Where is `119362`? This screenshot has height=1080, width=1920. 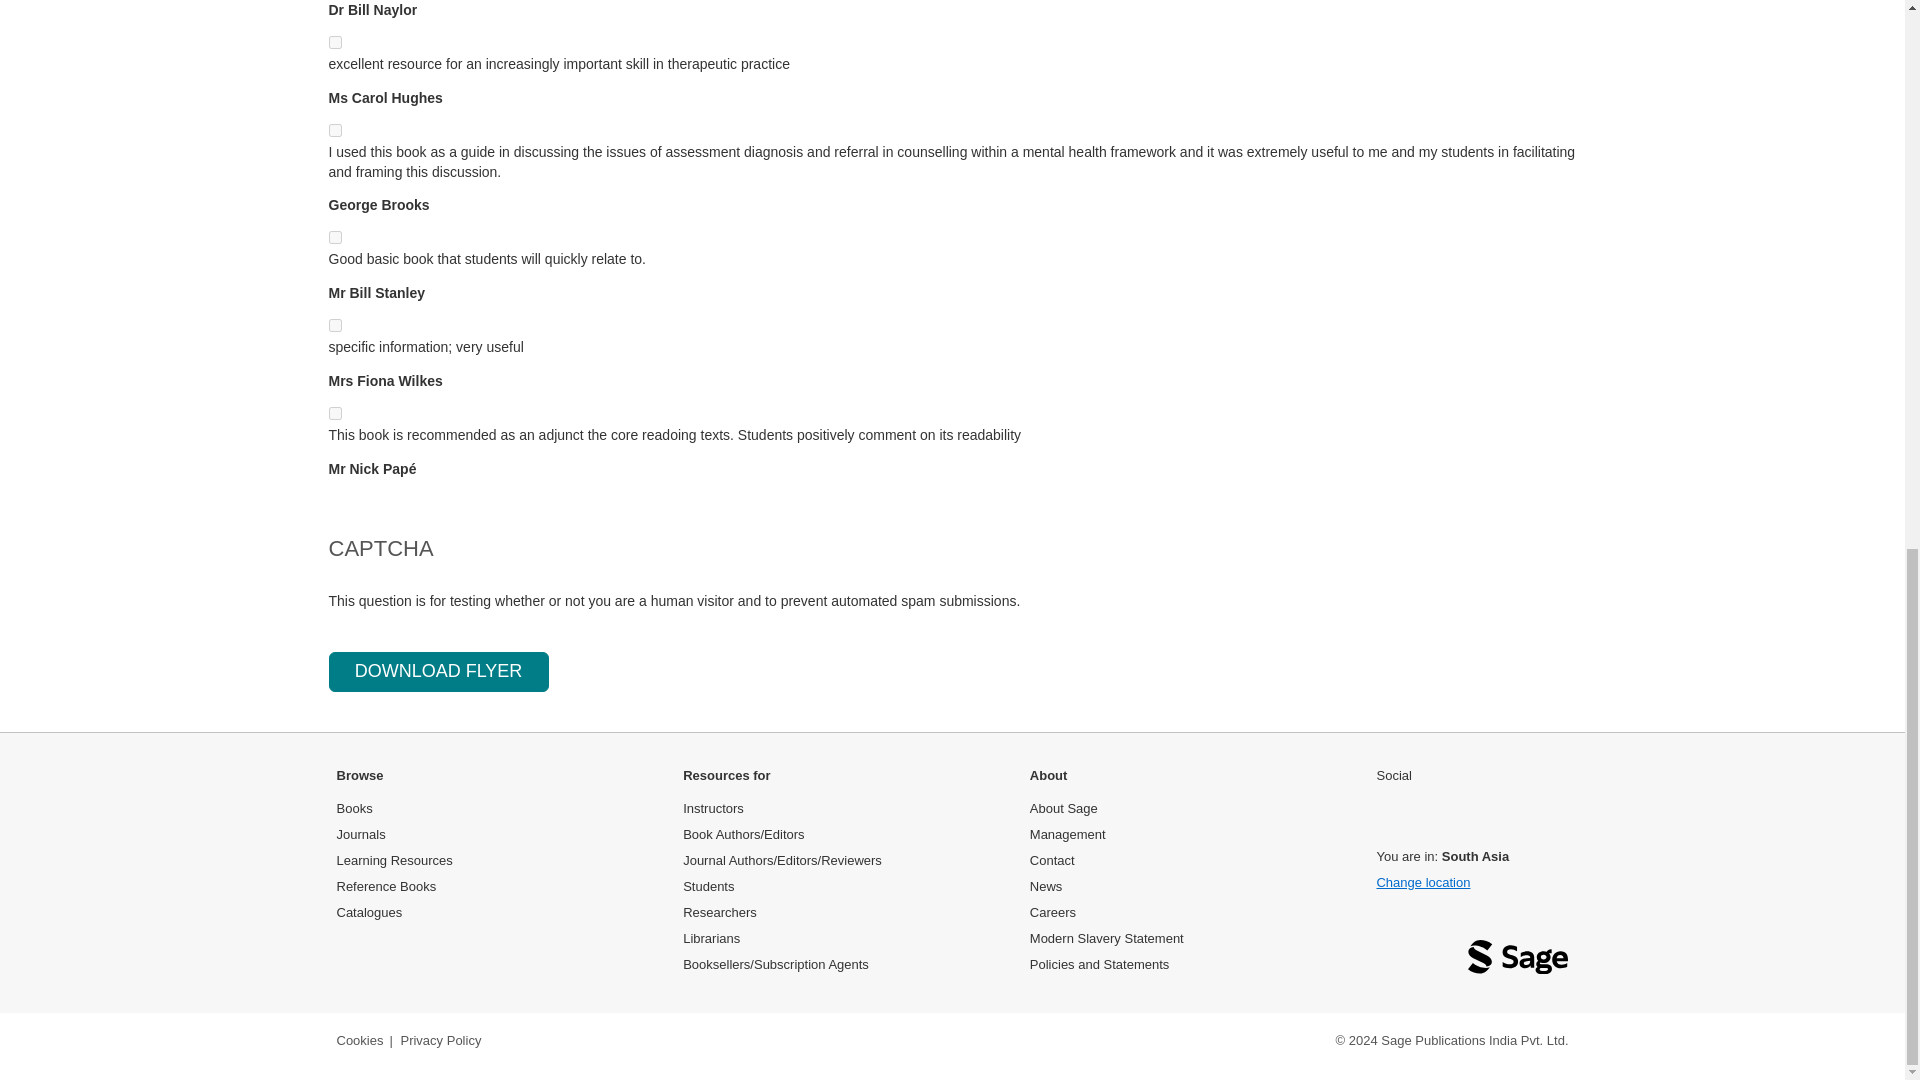
119362 is located at coordinates (334, 130).